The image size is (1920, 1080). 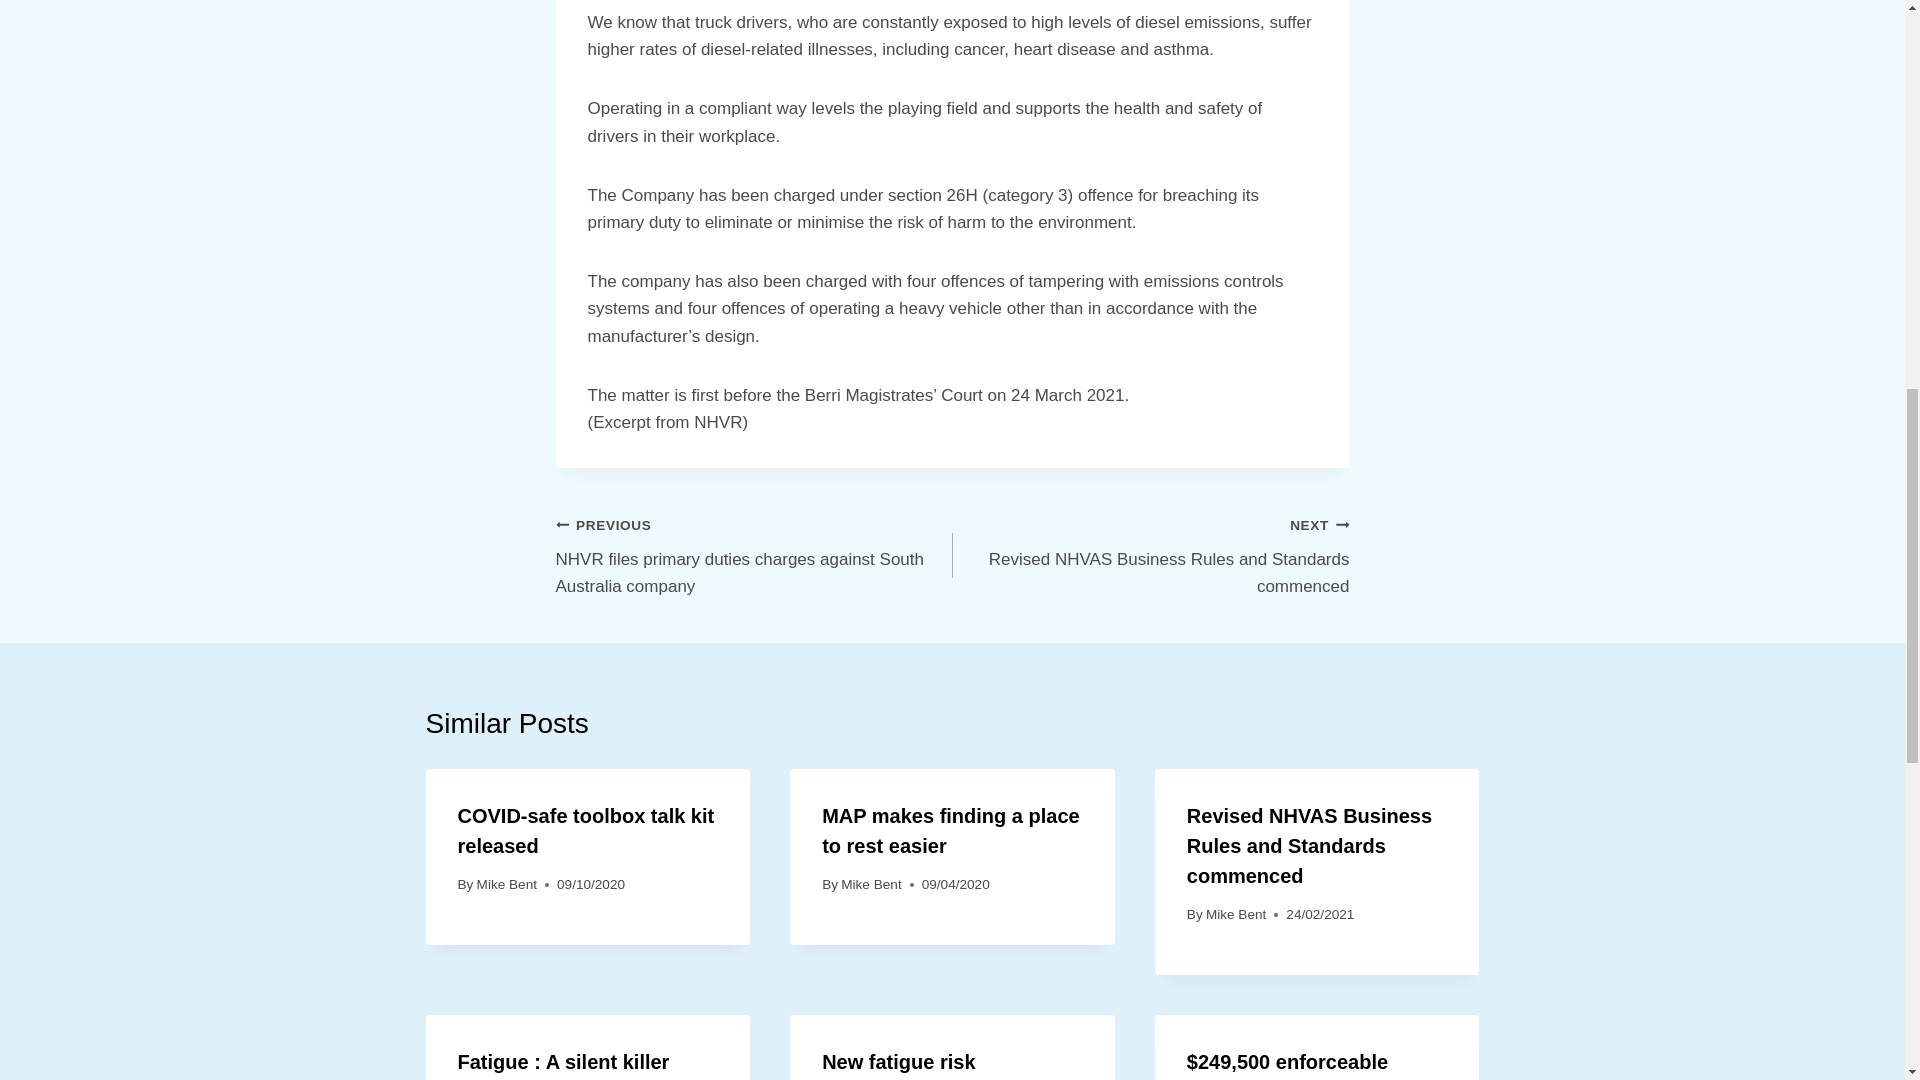 I want to click on COVID-safe toolbox talk kit released, so click(x=586, y=830).